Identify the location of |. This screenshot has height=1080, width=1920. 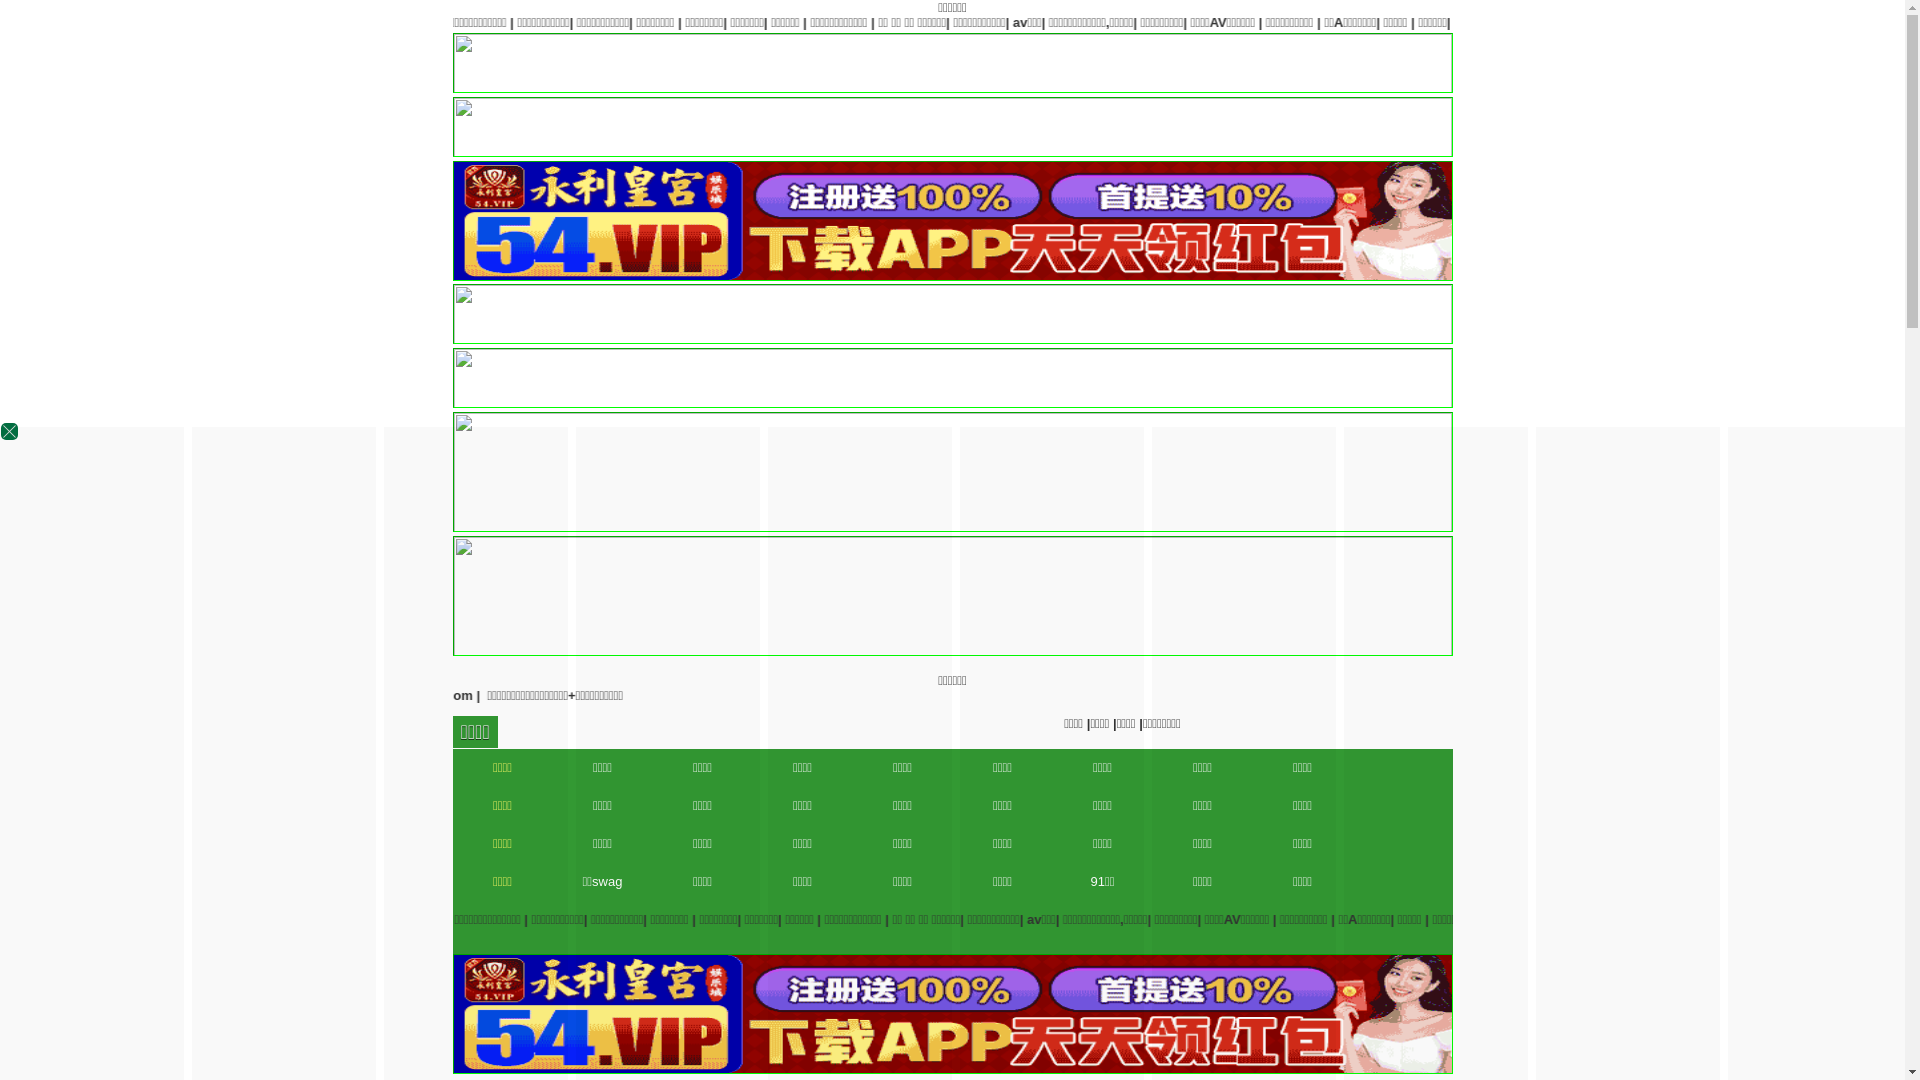
(1102, 920).